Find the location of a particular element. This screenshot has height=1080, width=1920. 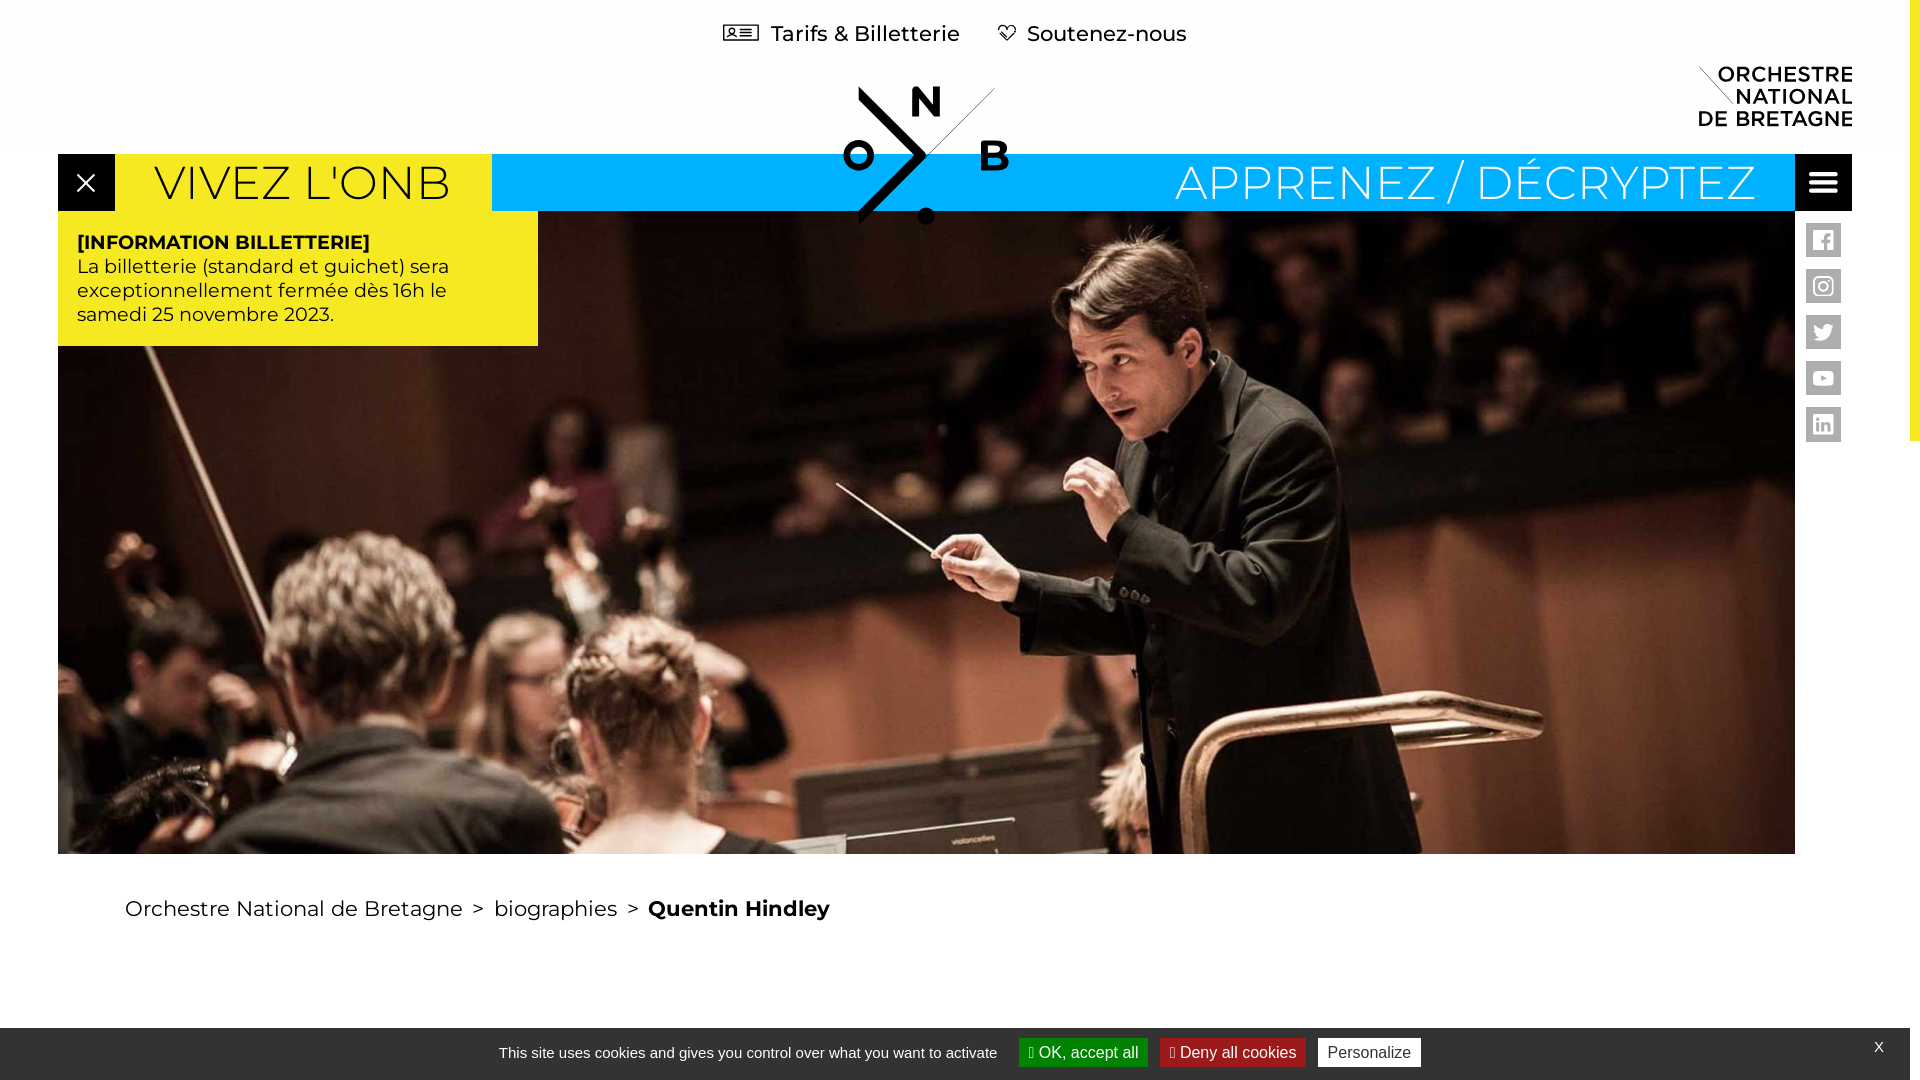

OK, accept all is located at coordinates (1084, 1052).